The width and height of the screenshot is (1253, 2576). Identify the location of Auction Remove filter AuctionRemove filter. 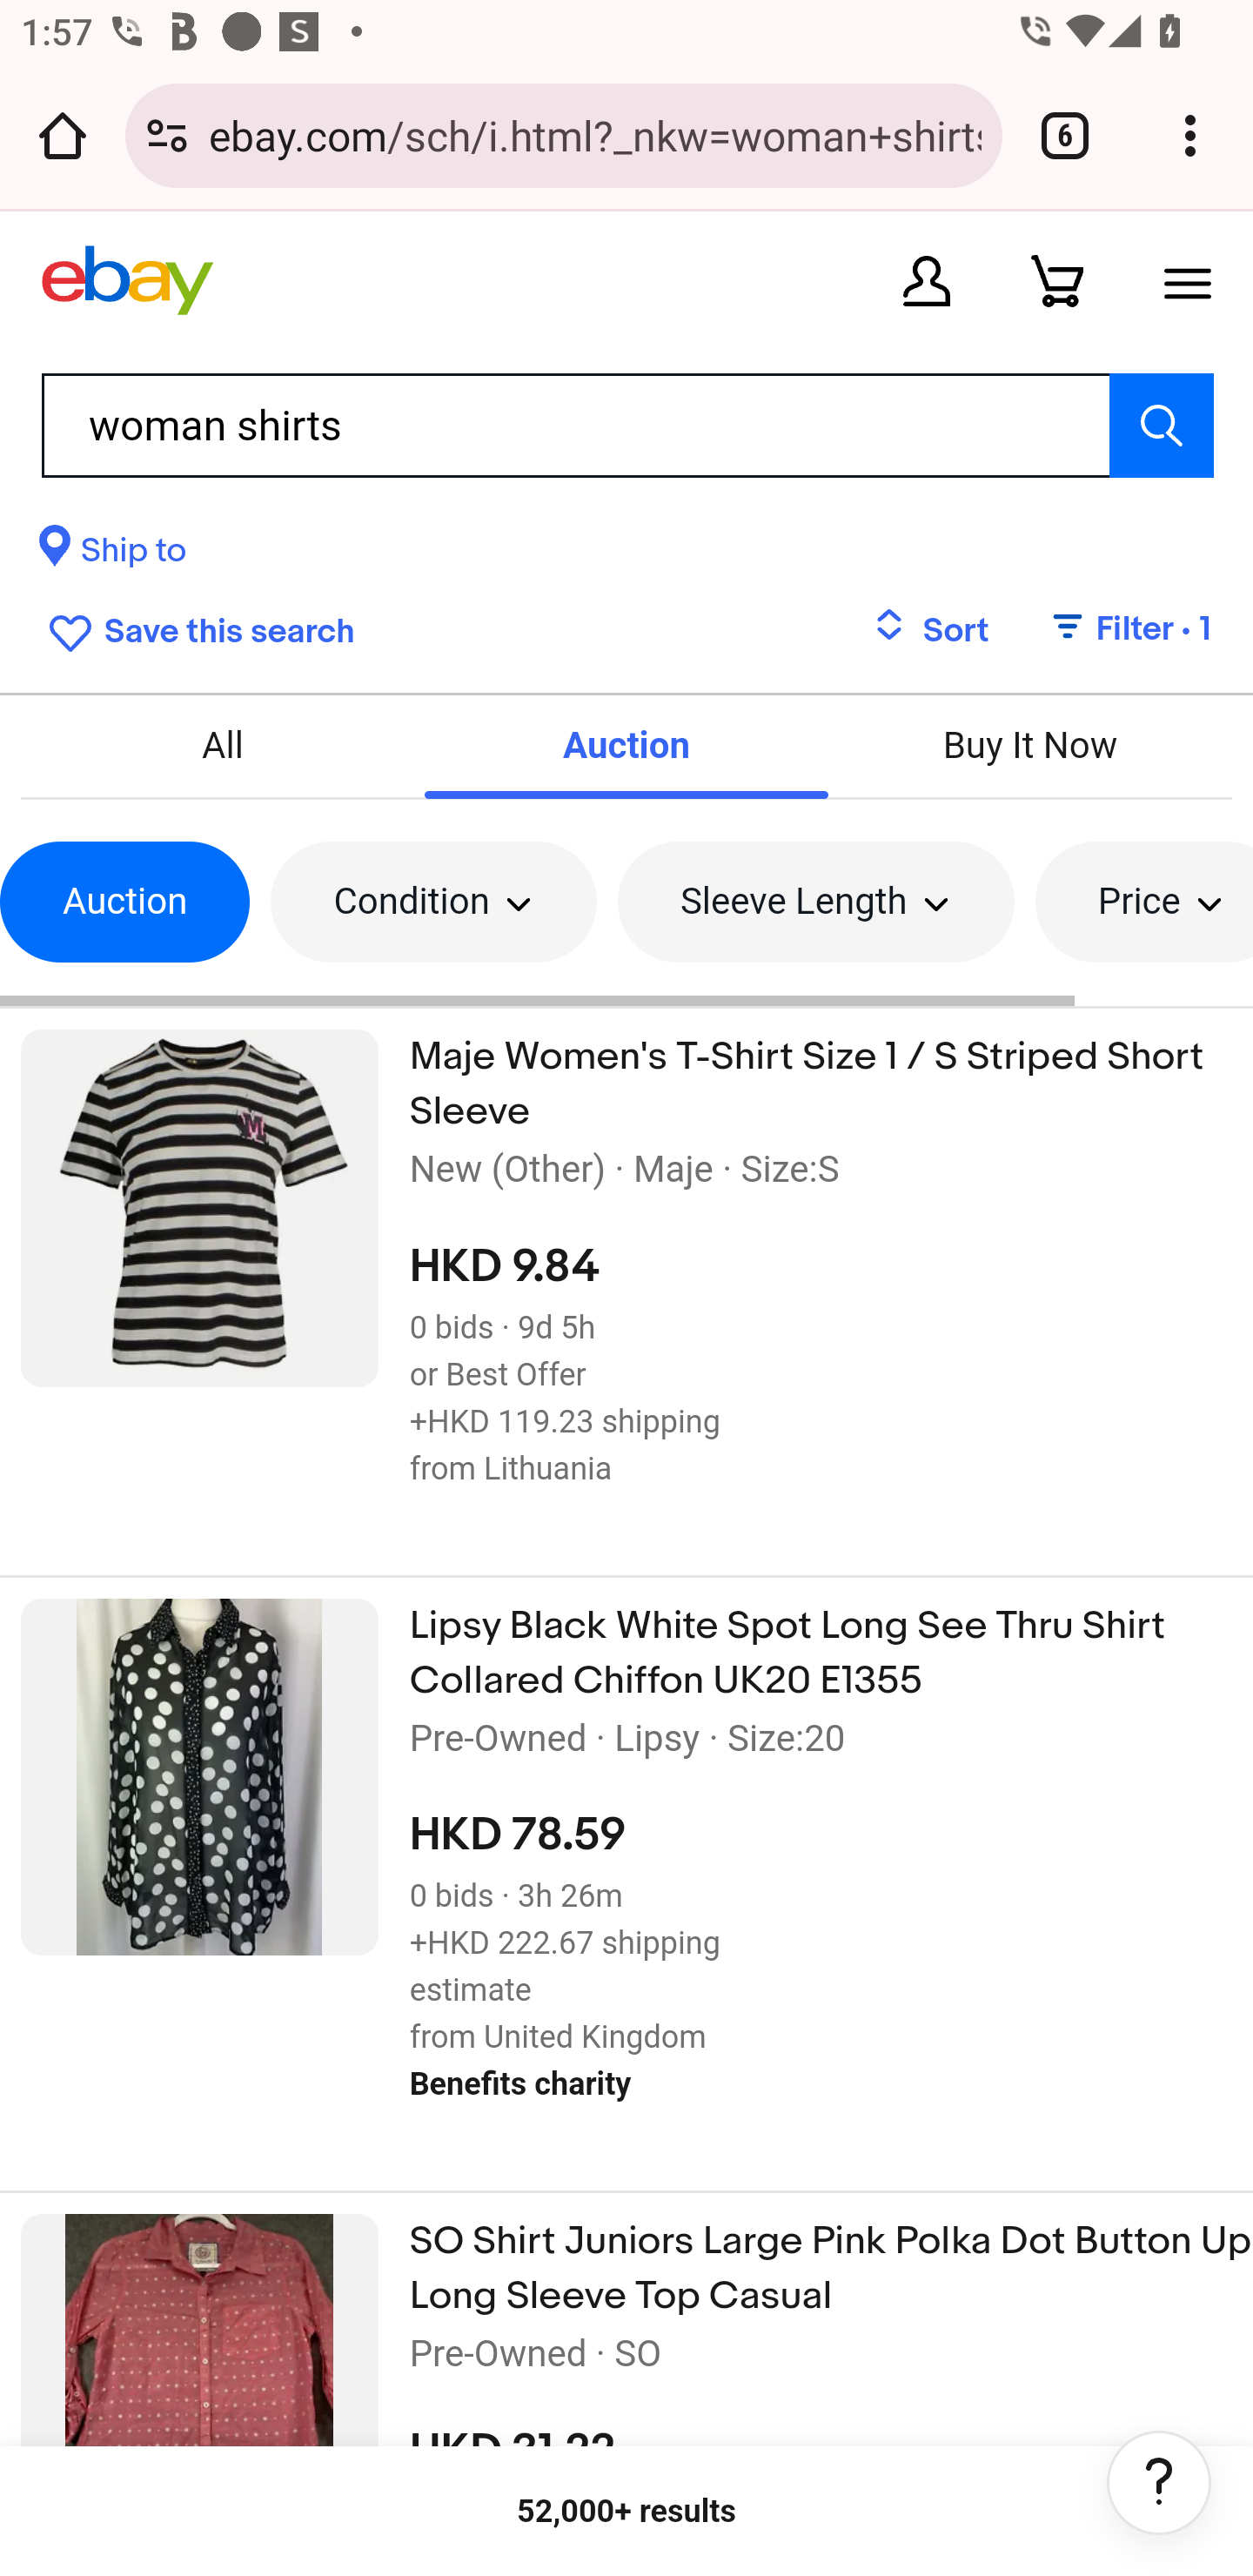
(125, 902).